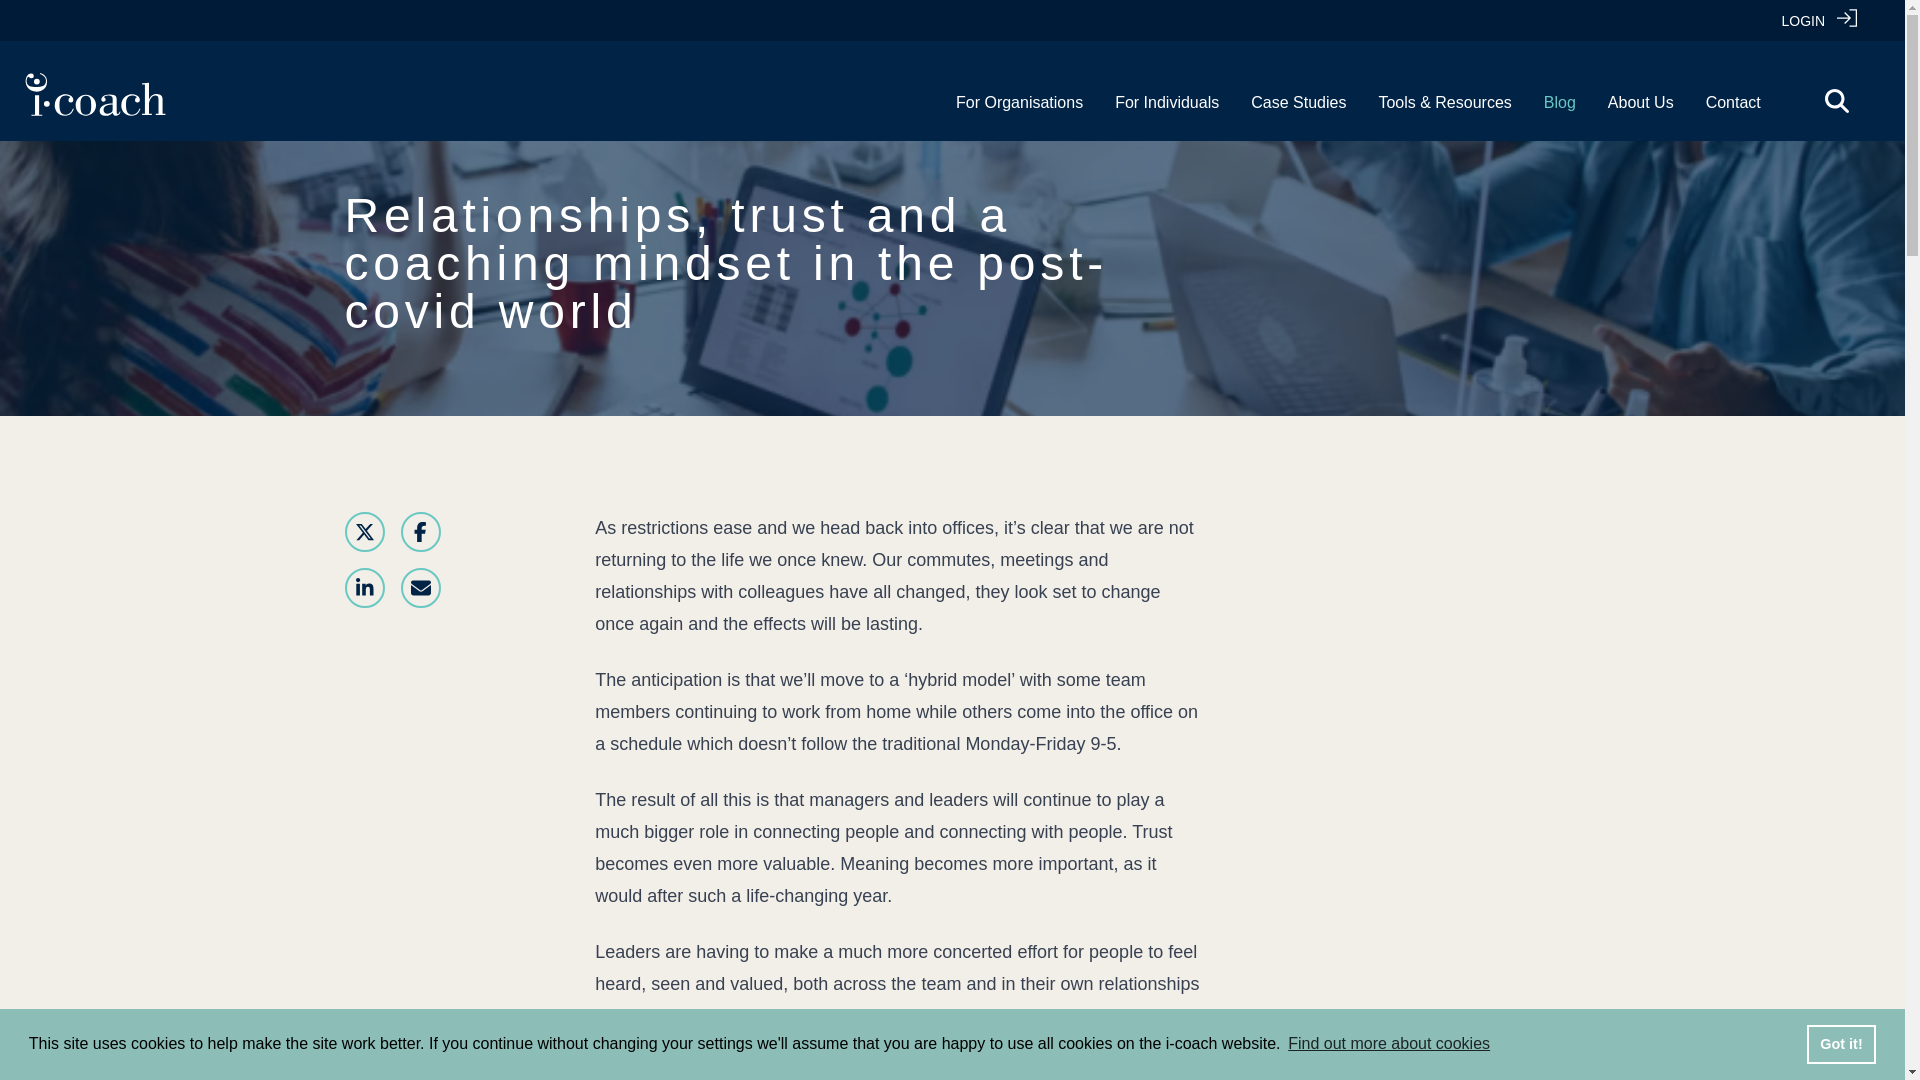 The height and width of the screenshot is (1080, 1920). I want to click on About Us, so click(1641, 102).